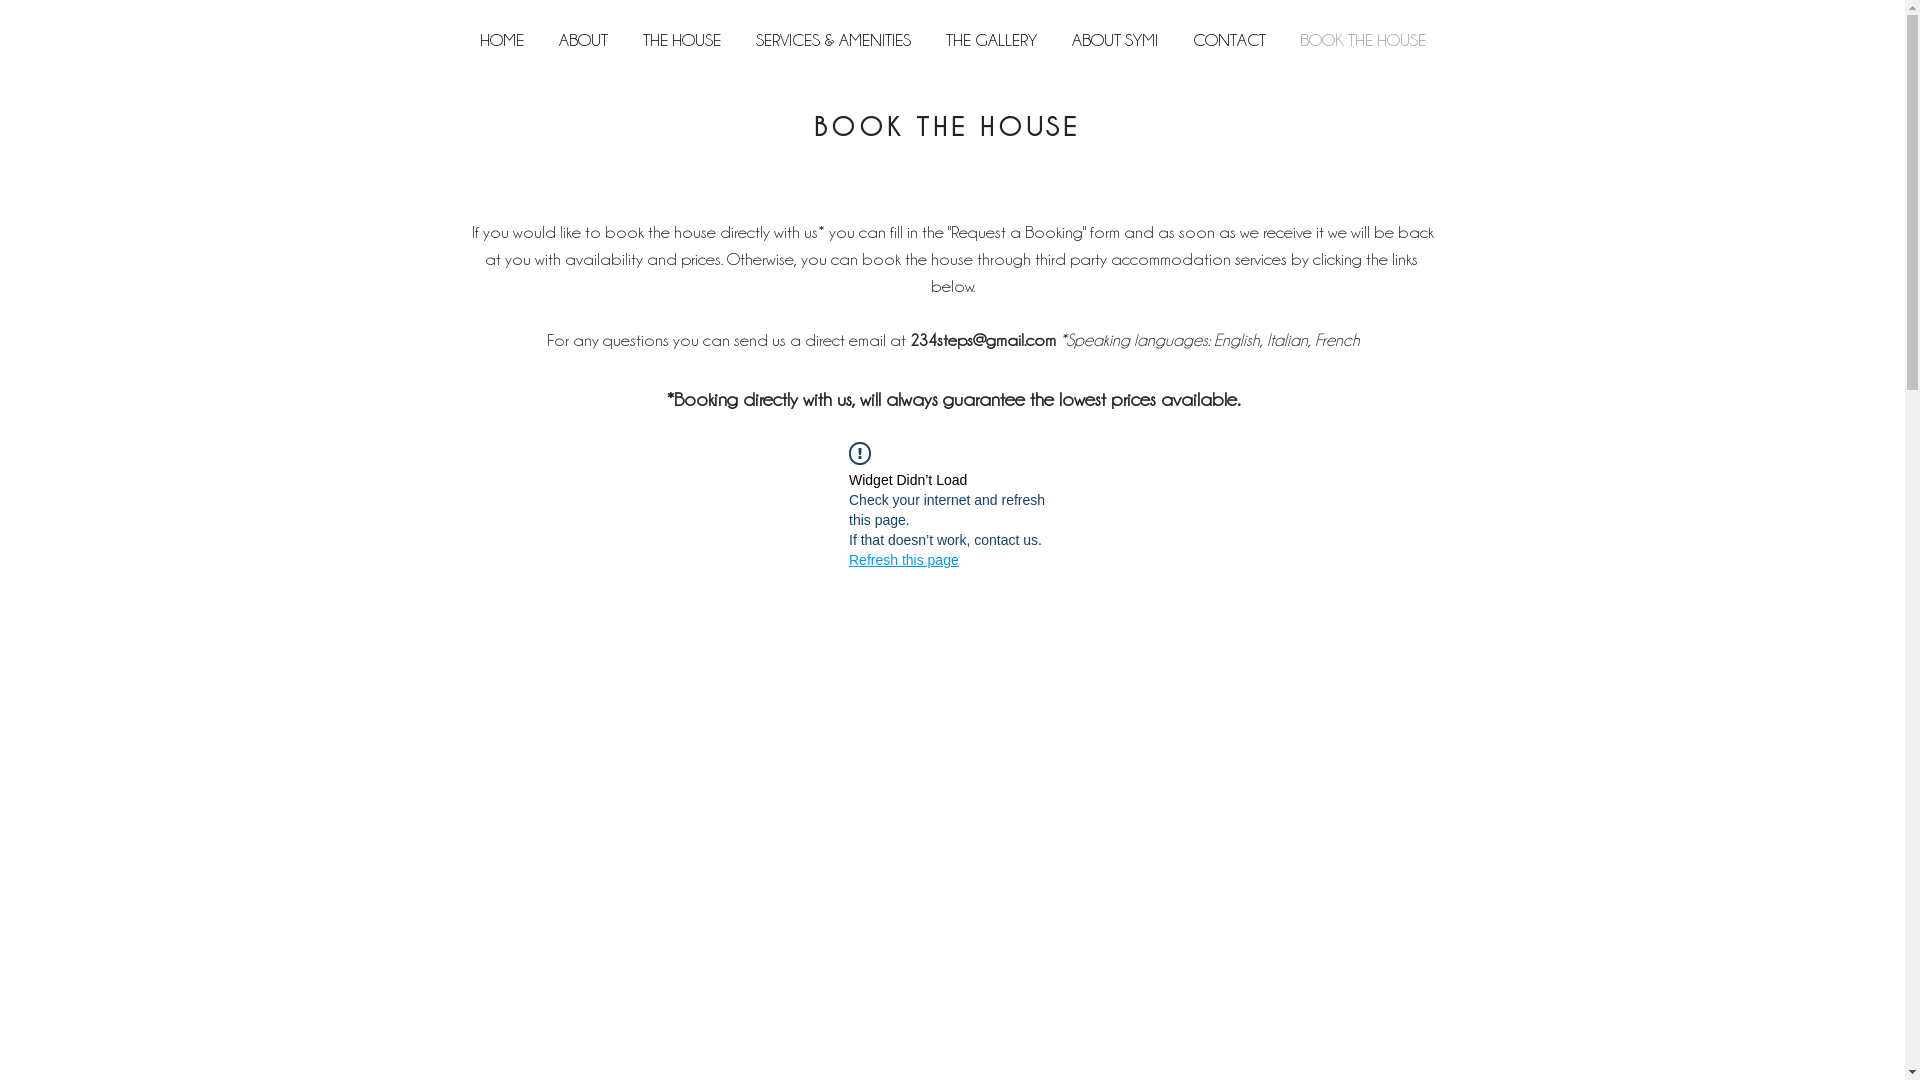  What do you see at coordinates (1114, 40) in the screenshot?
I see `ABOUT SYMI` at bounding box center [1114, 40].